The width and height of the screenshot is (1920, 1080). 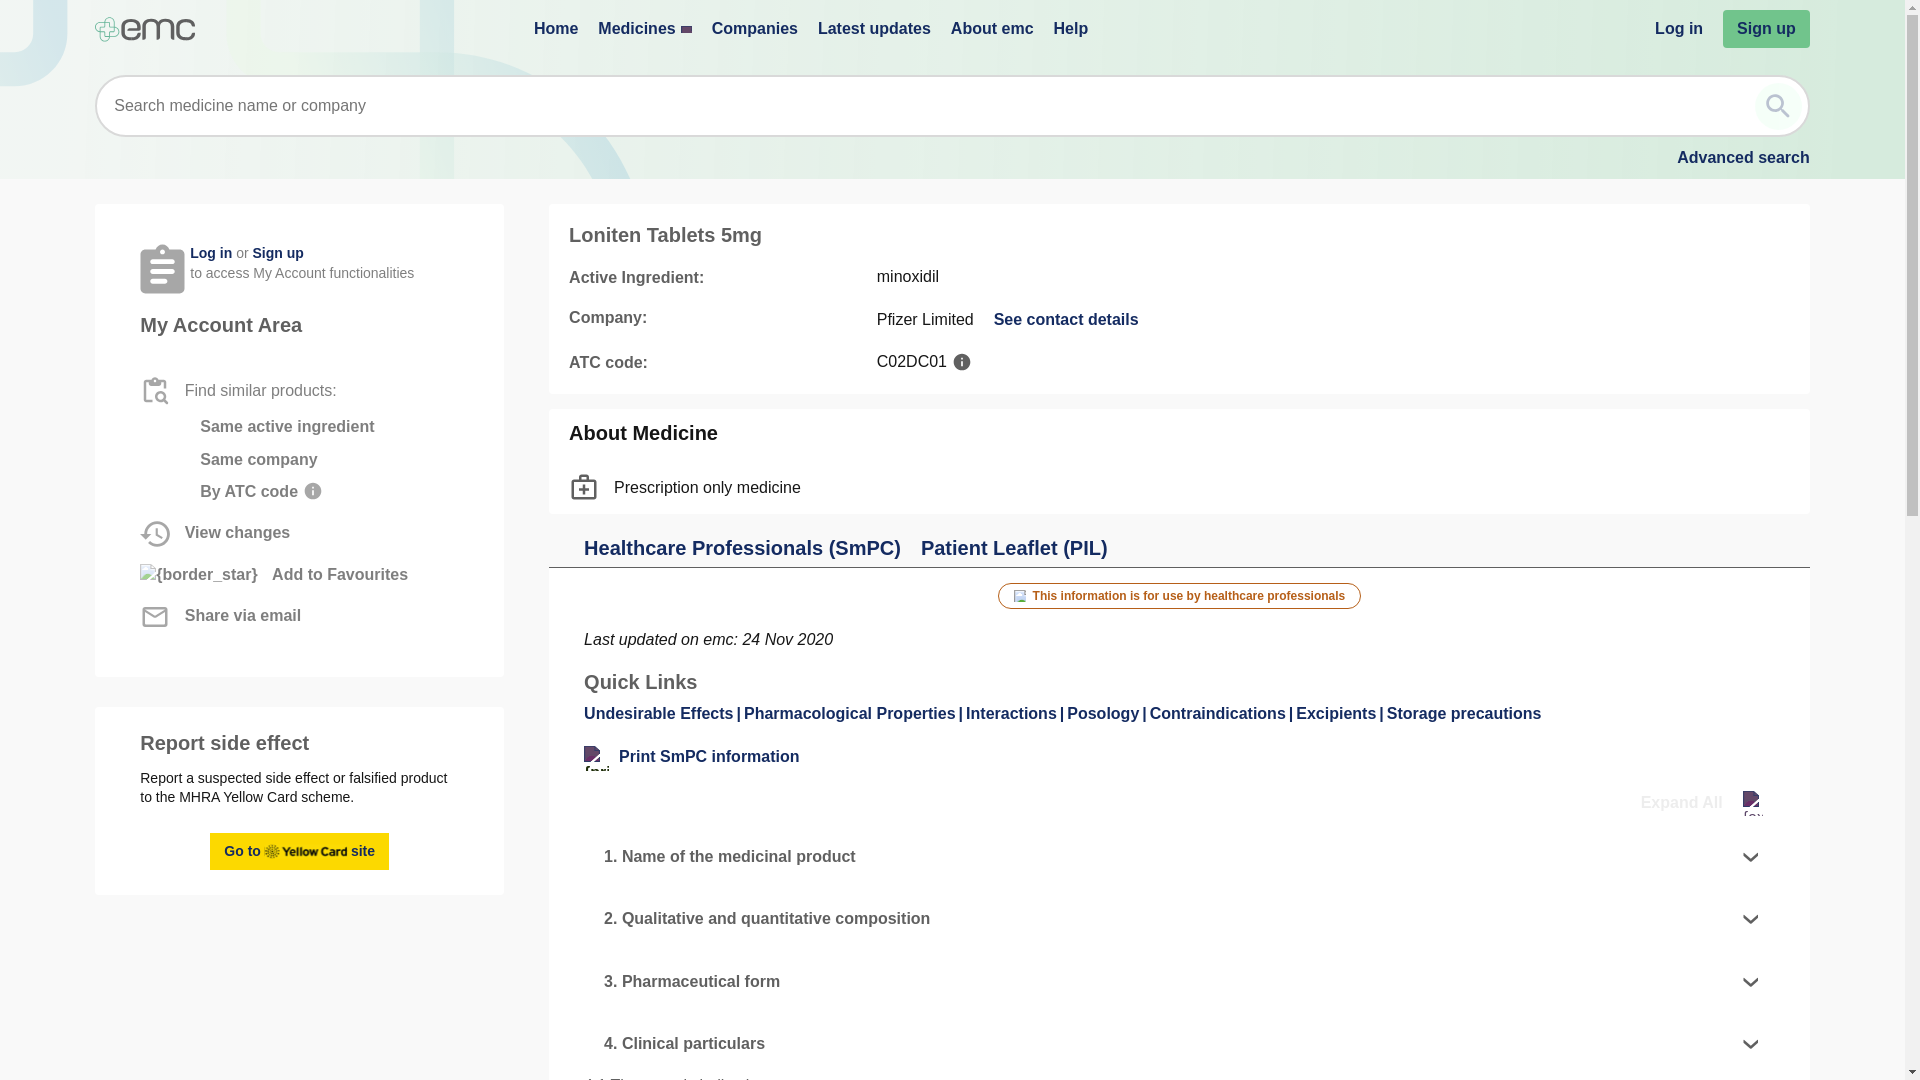 What do you see at coordinates (664, 714) in the screenshot?
I see `Undesirable Effects` at bounding box center [664, 714].